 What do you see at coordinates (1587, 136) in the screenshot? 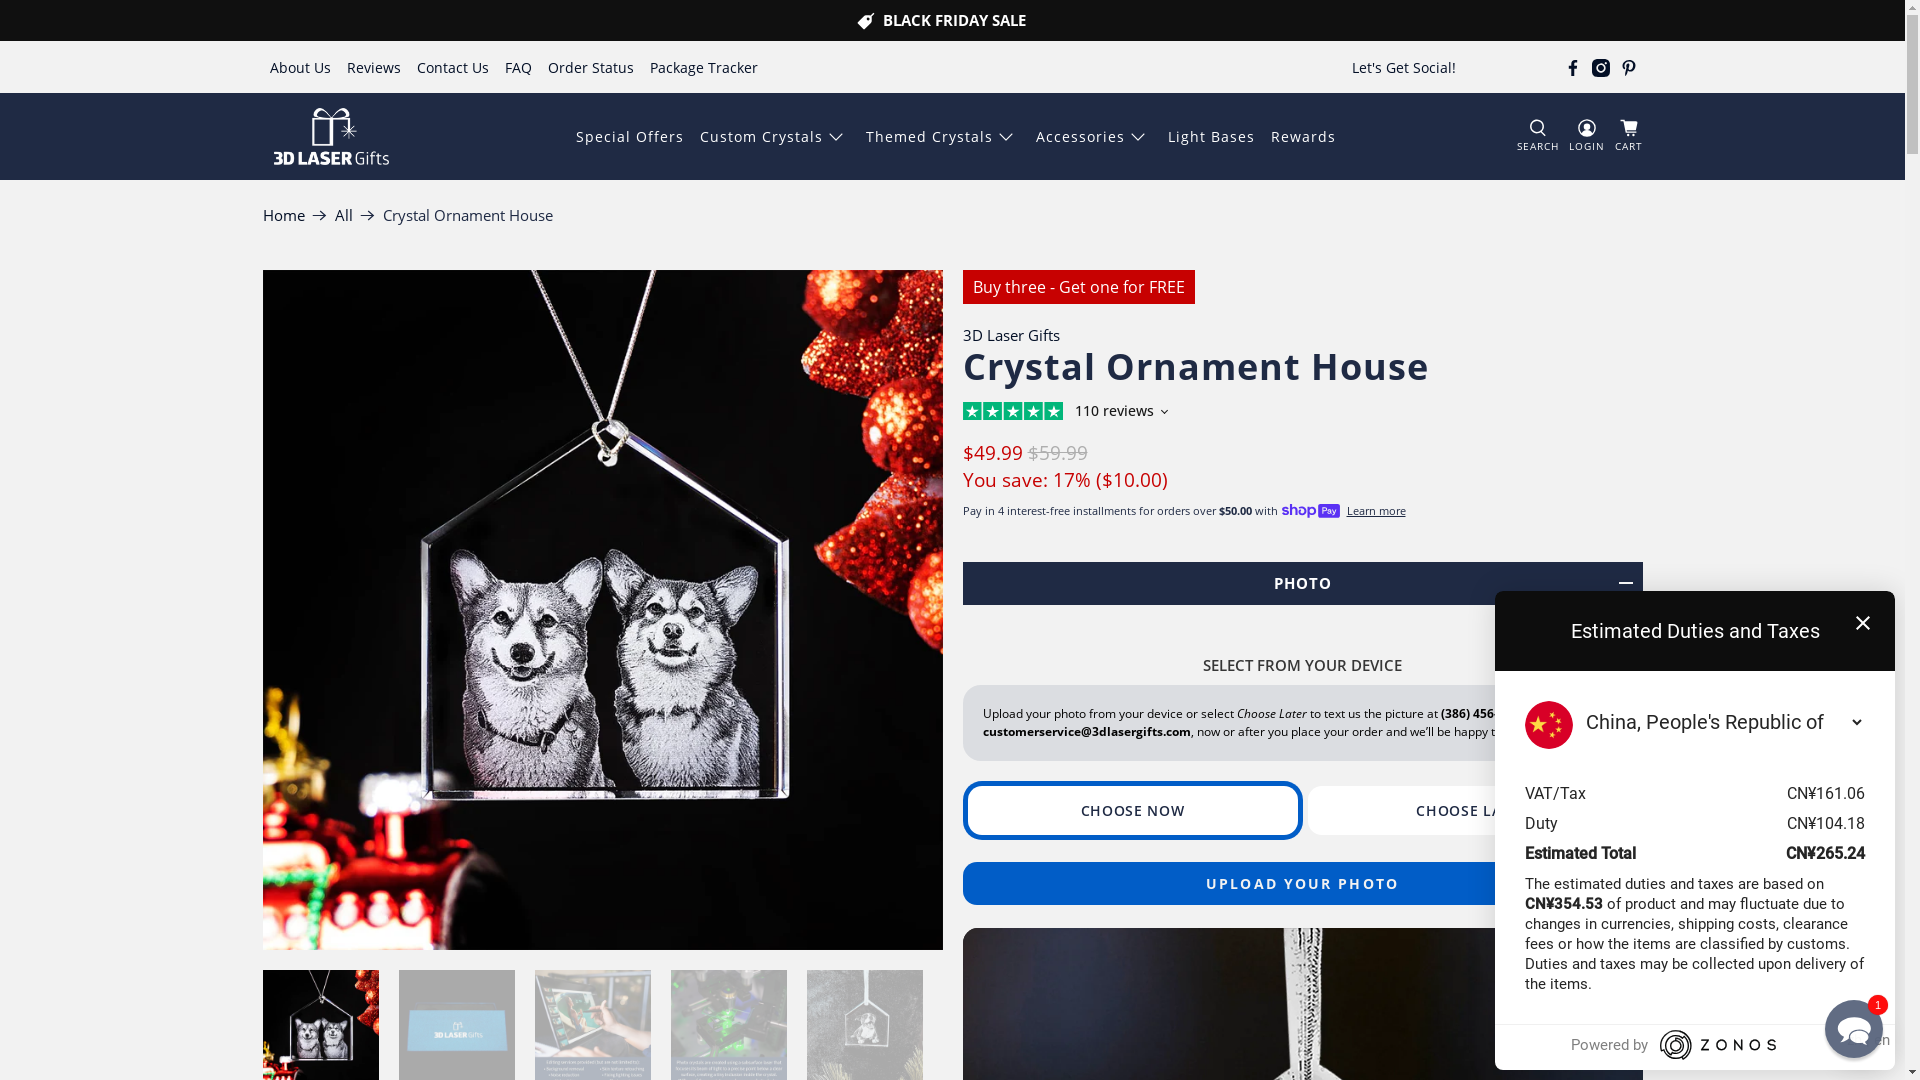
I see `LOGIN` at bounding box center [1587, 136].